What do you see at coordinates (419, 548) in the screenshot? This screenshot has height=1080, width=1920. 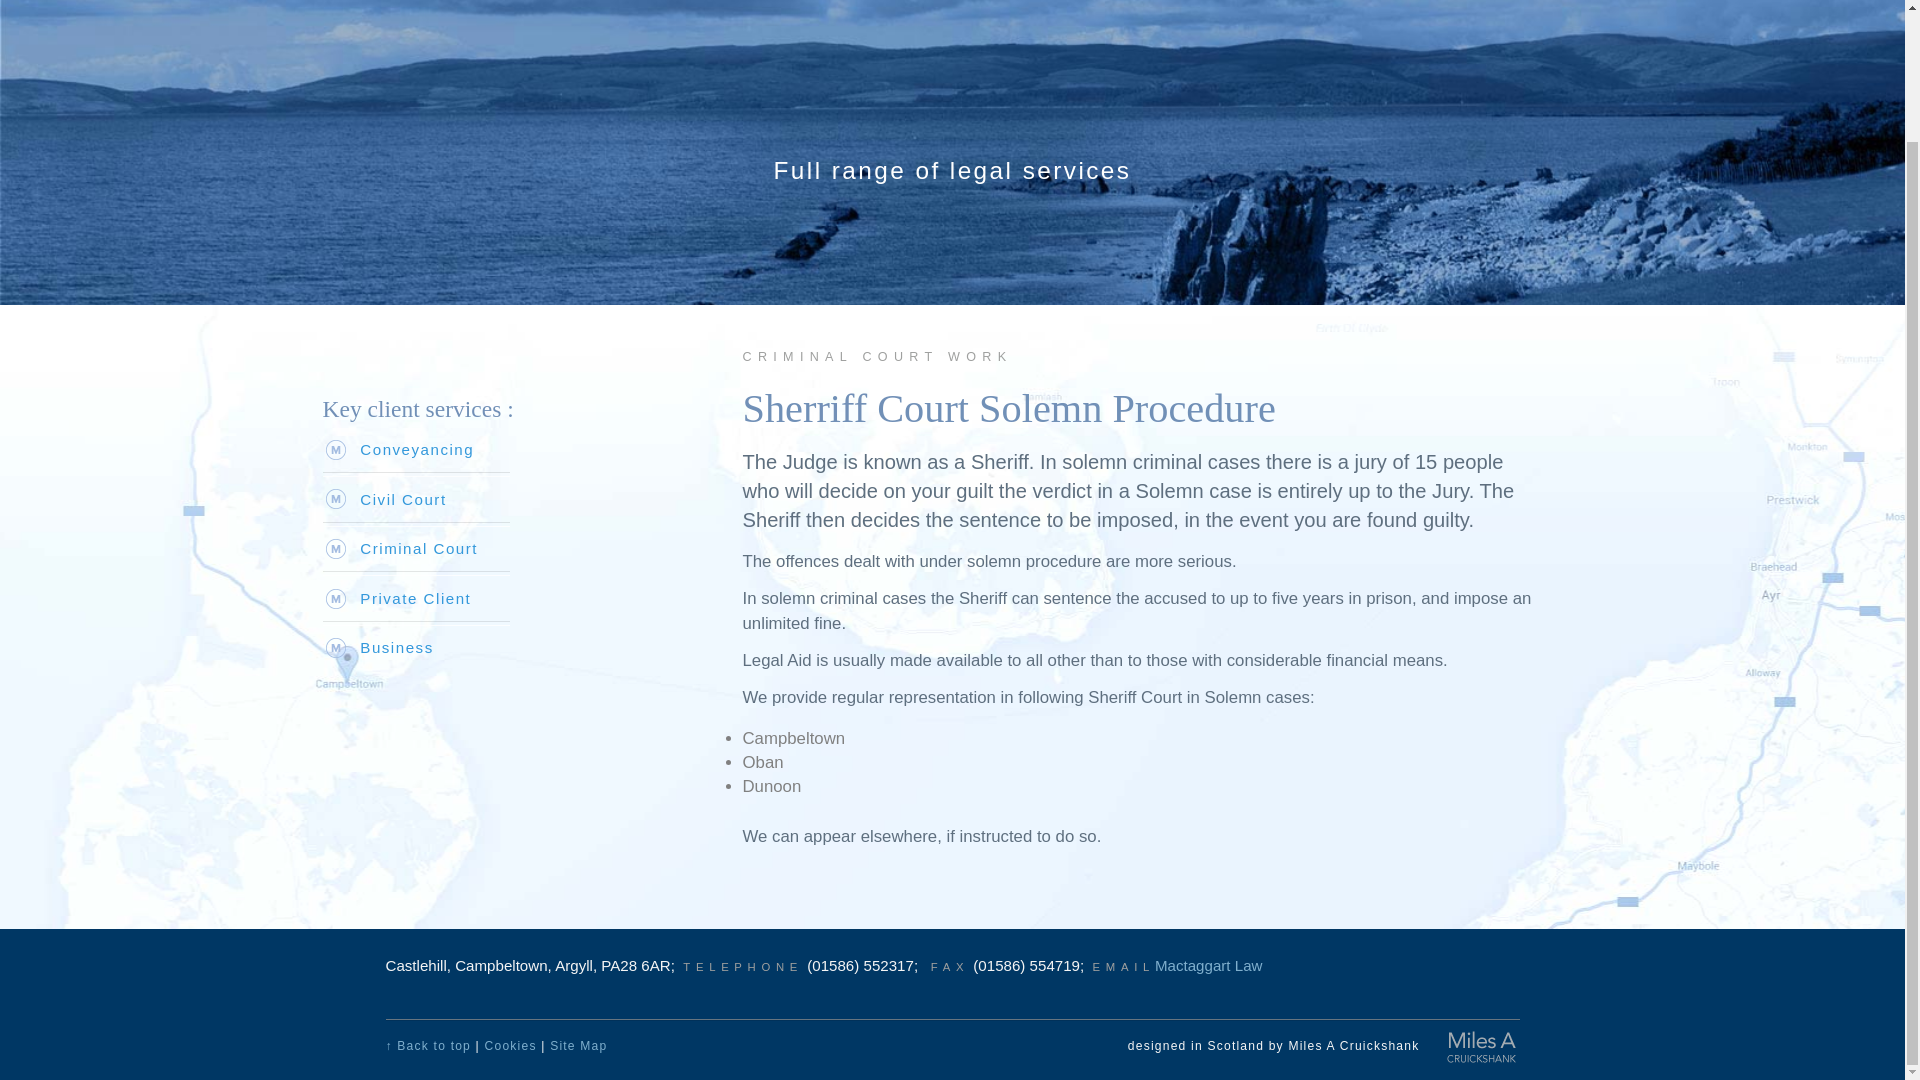 I see `Criminal Court` at bounding box center [419, 548].